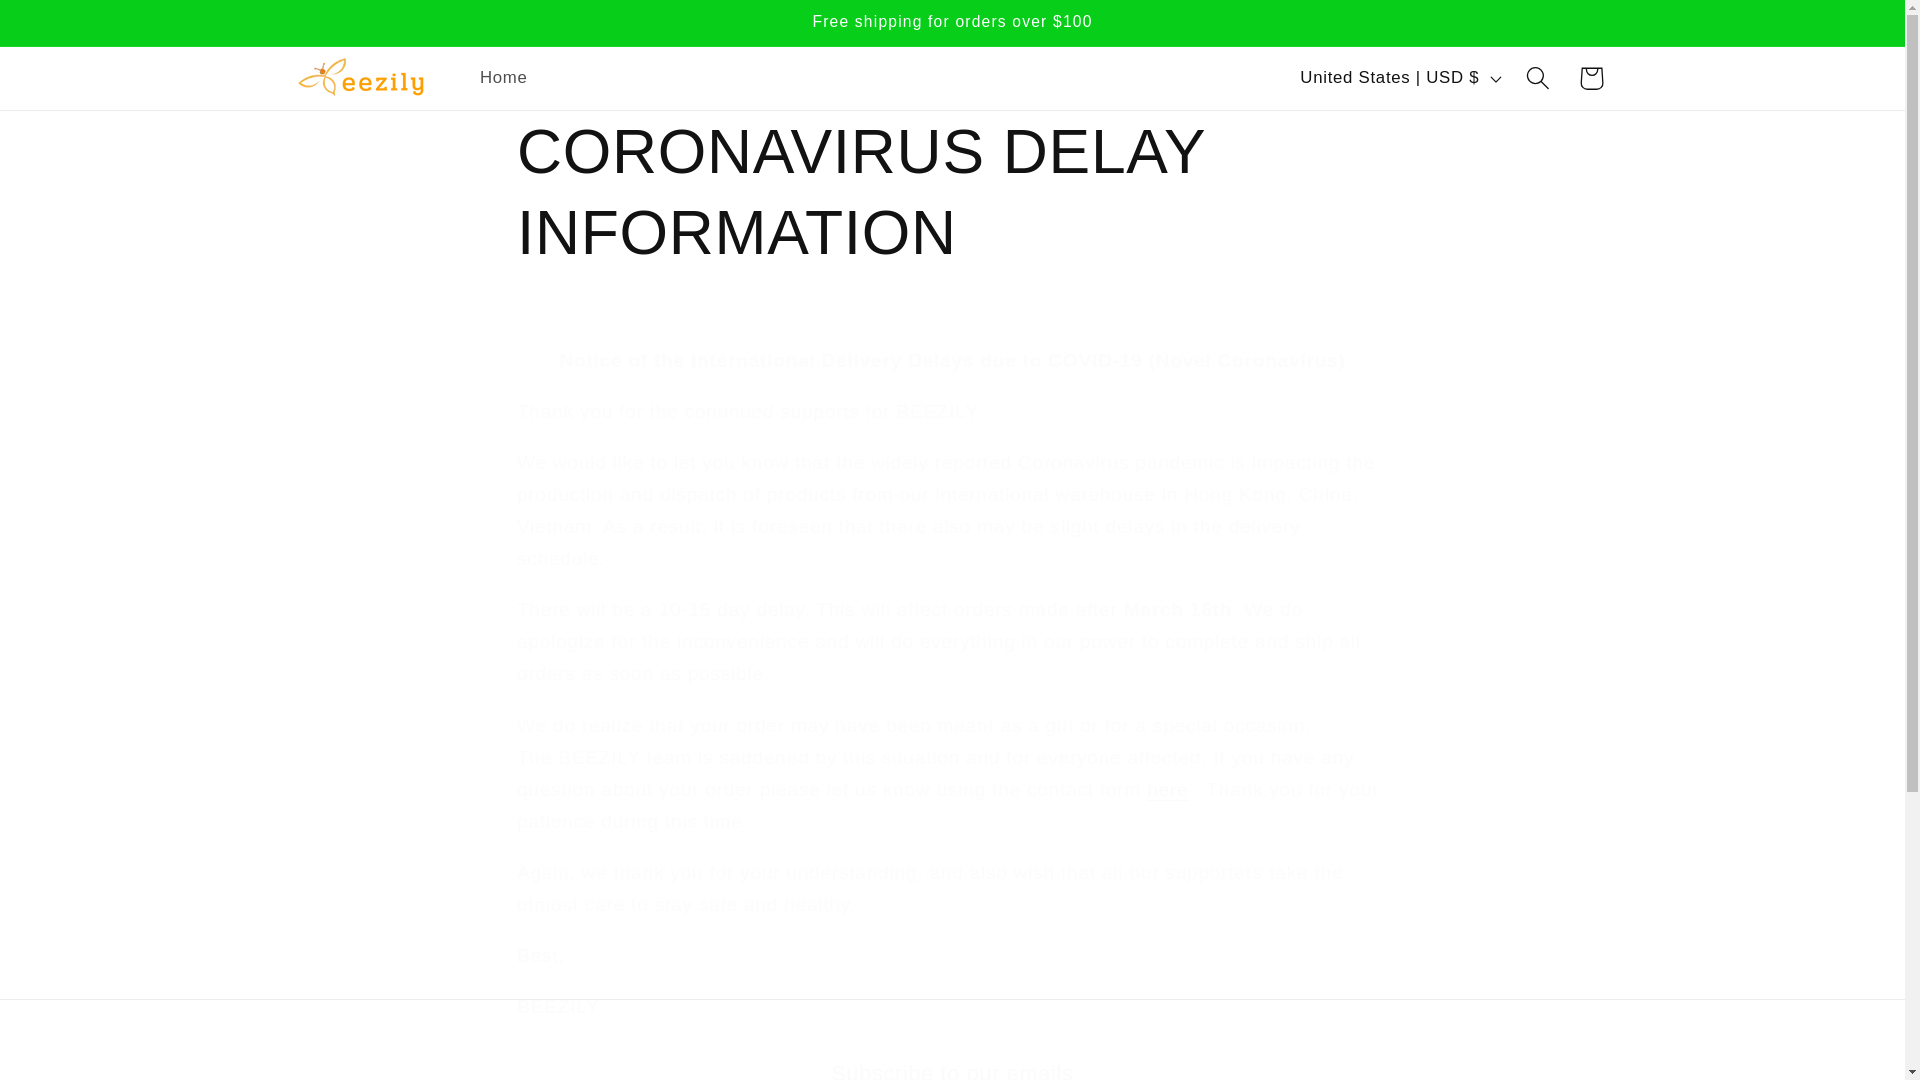  What do you see at coordinates (952, 1070) in the screenshot?
I see `Home` at bounding box center [952, 1070].